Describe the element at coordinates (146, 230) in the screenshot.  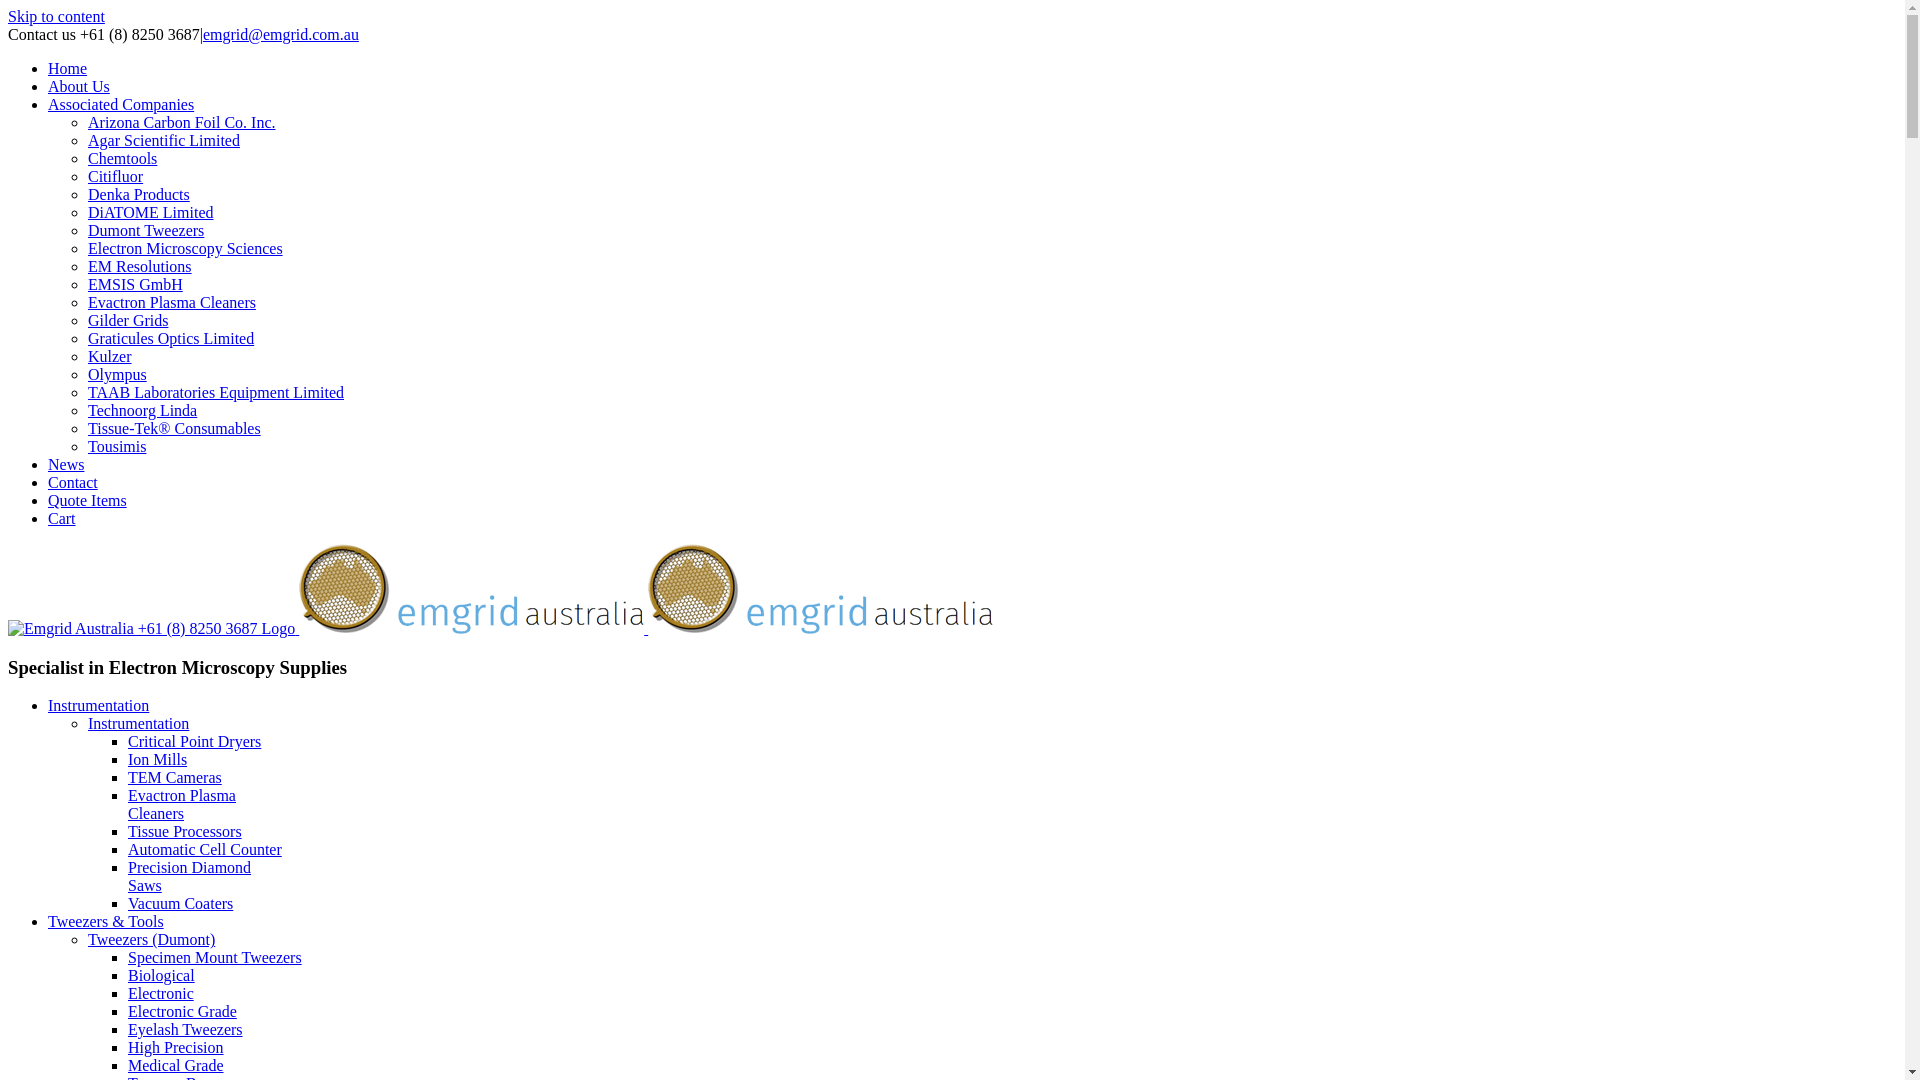
I see `Dumont Tweezers` at that location.